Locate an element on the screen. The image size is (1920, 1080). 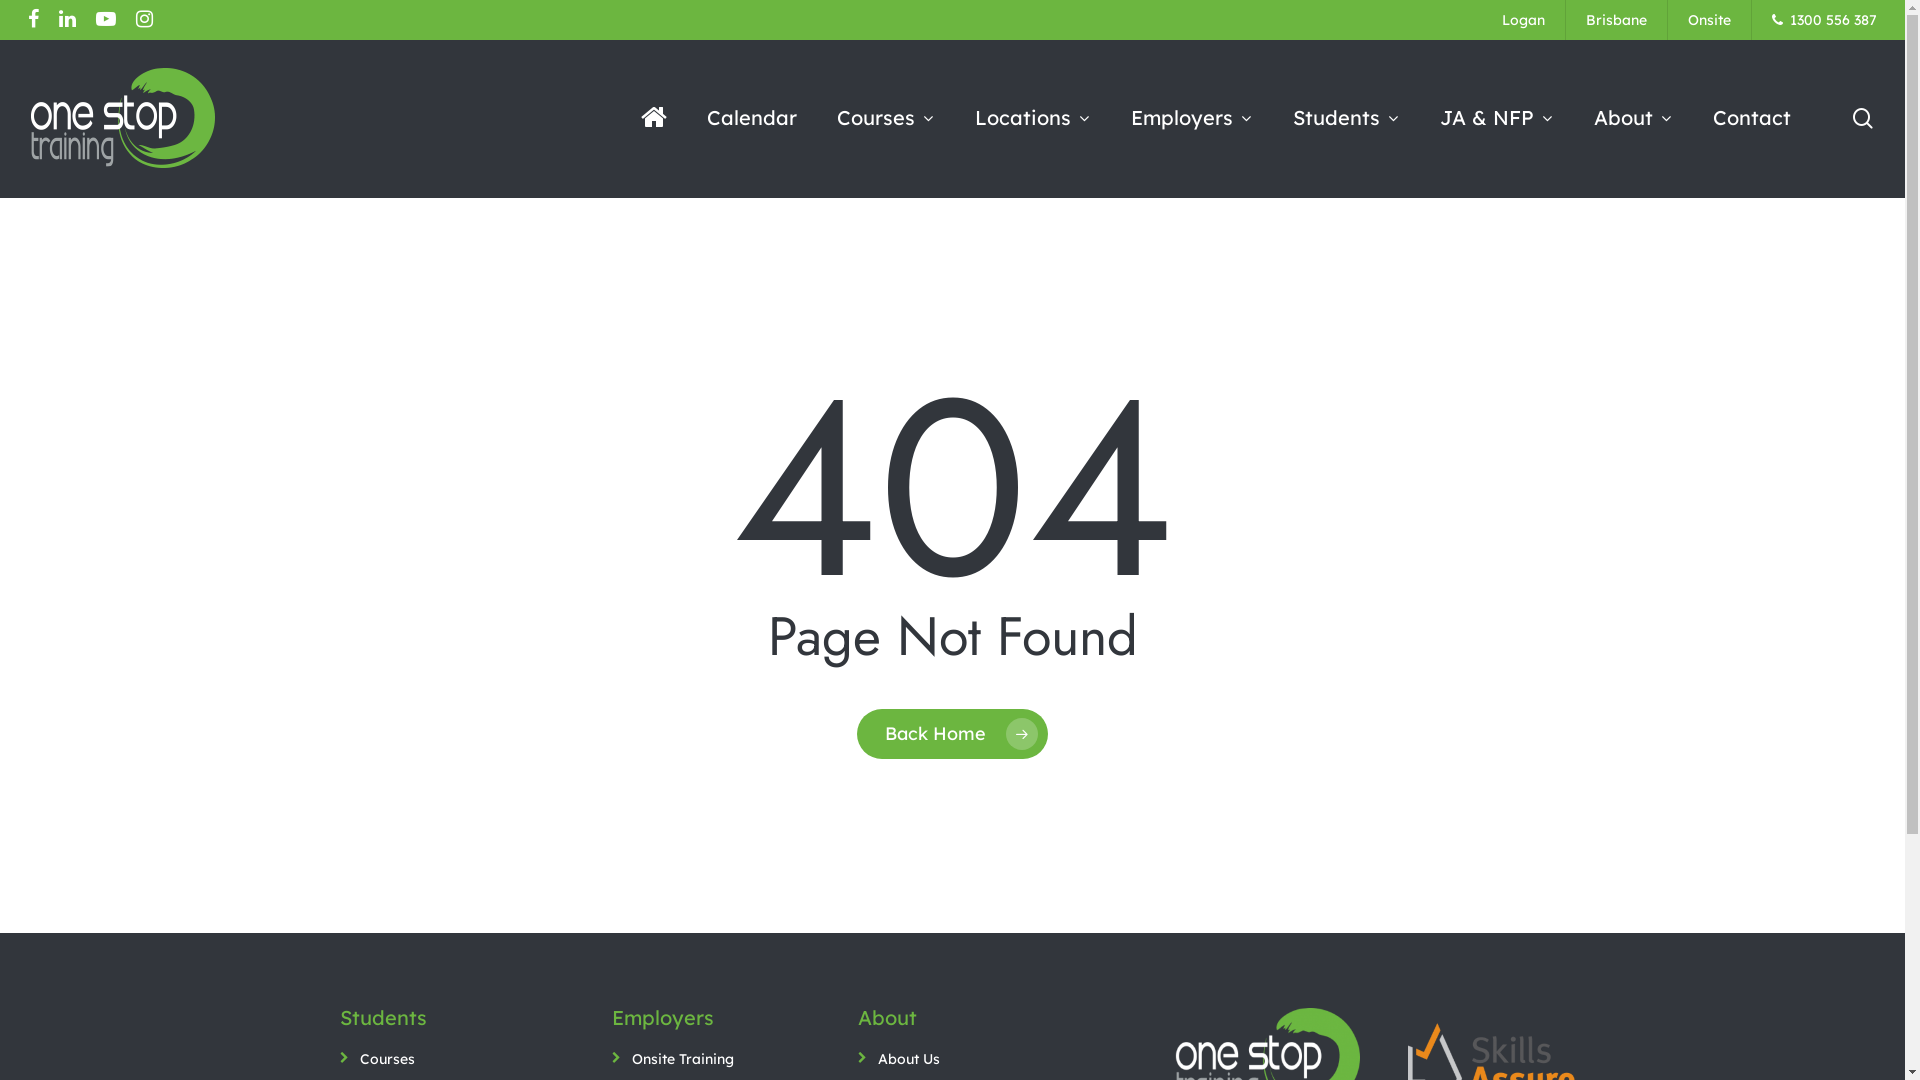
Calendar is located at coordinates (752, 118).